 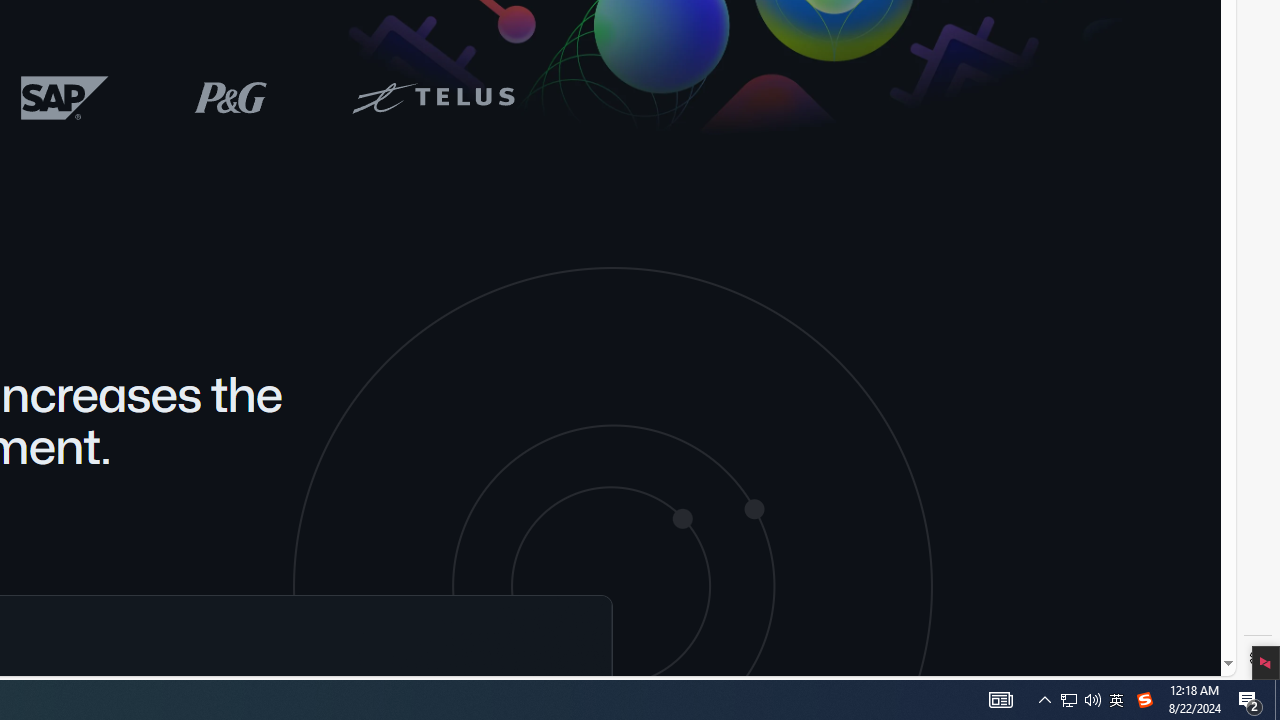 What do you see at coordinates (432, 96) in the screenshot?
I see `Telus logo` at bounding box center [432, 96].